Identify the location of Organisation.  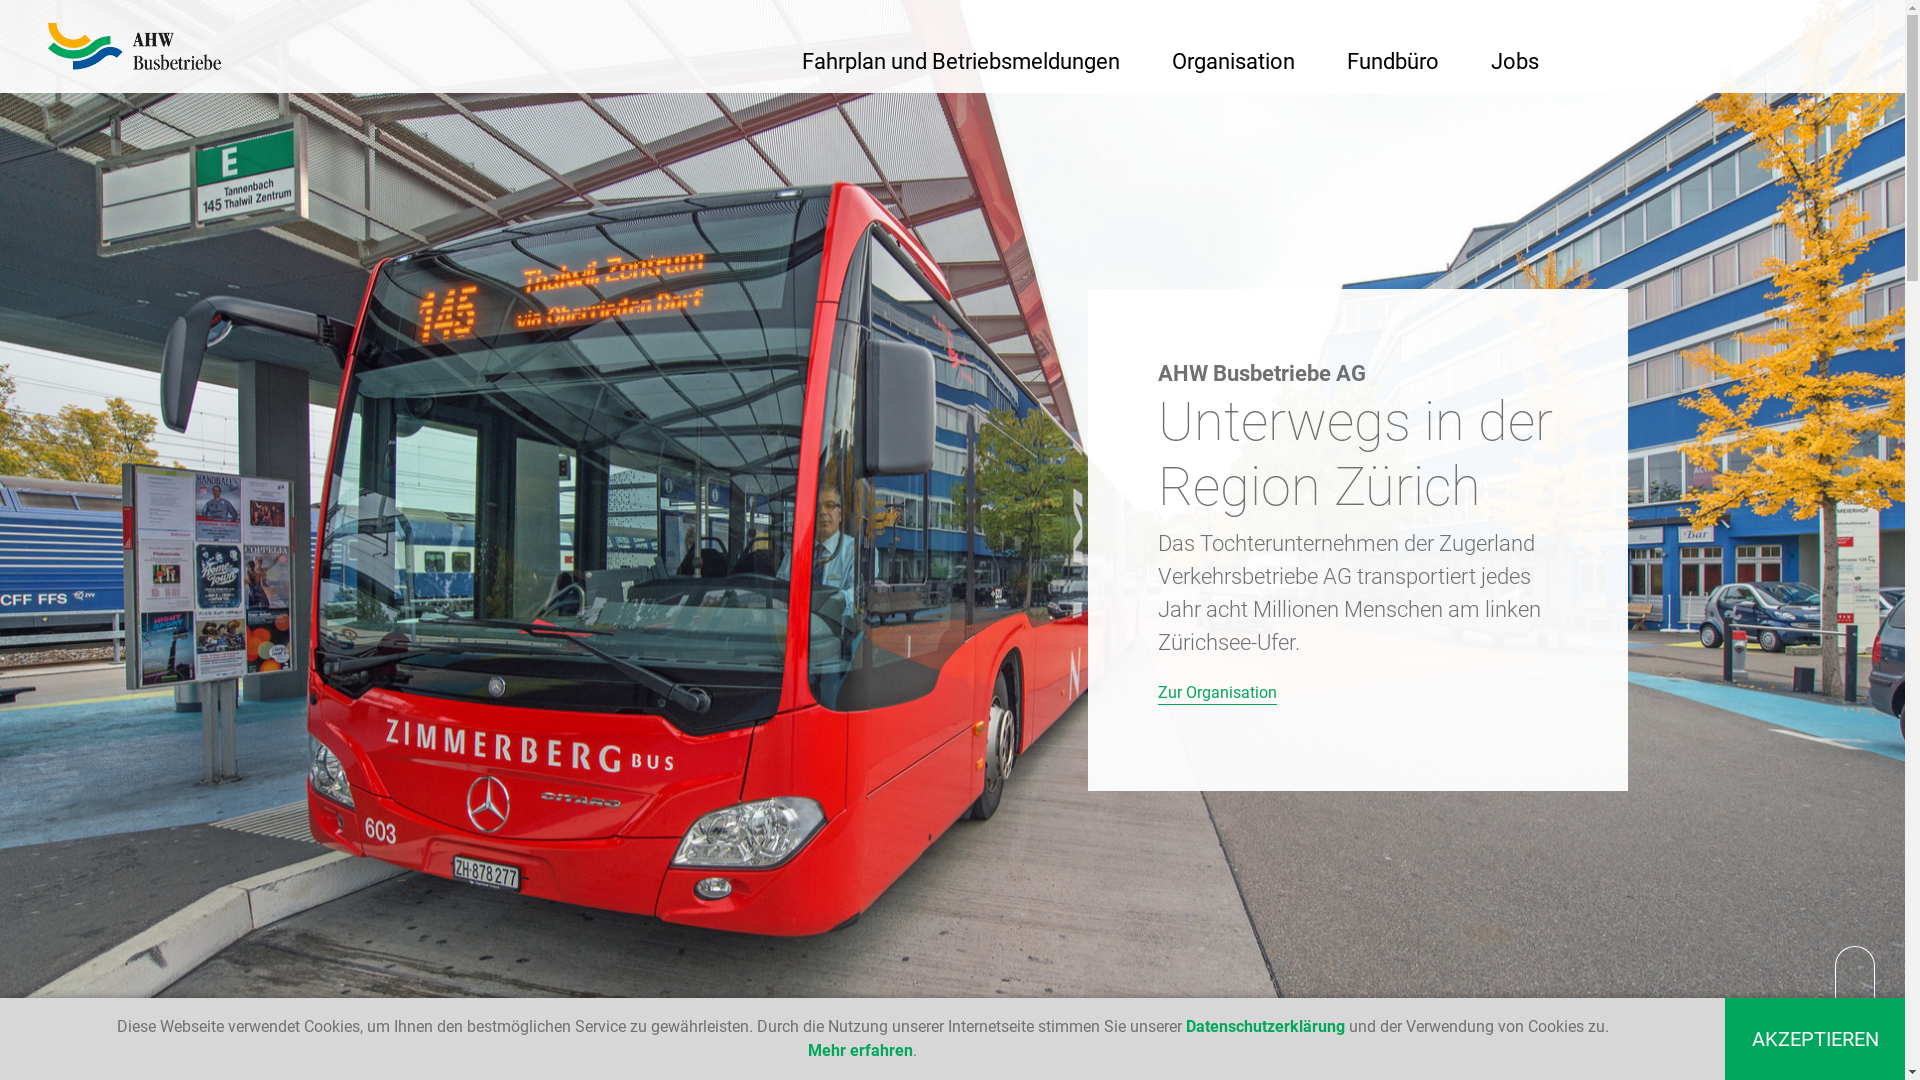
(1234, 61).